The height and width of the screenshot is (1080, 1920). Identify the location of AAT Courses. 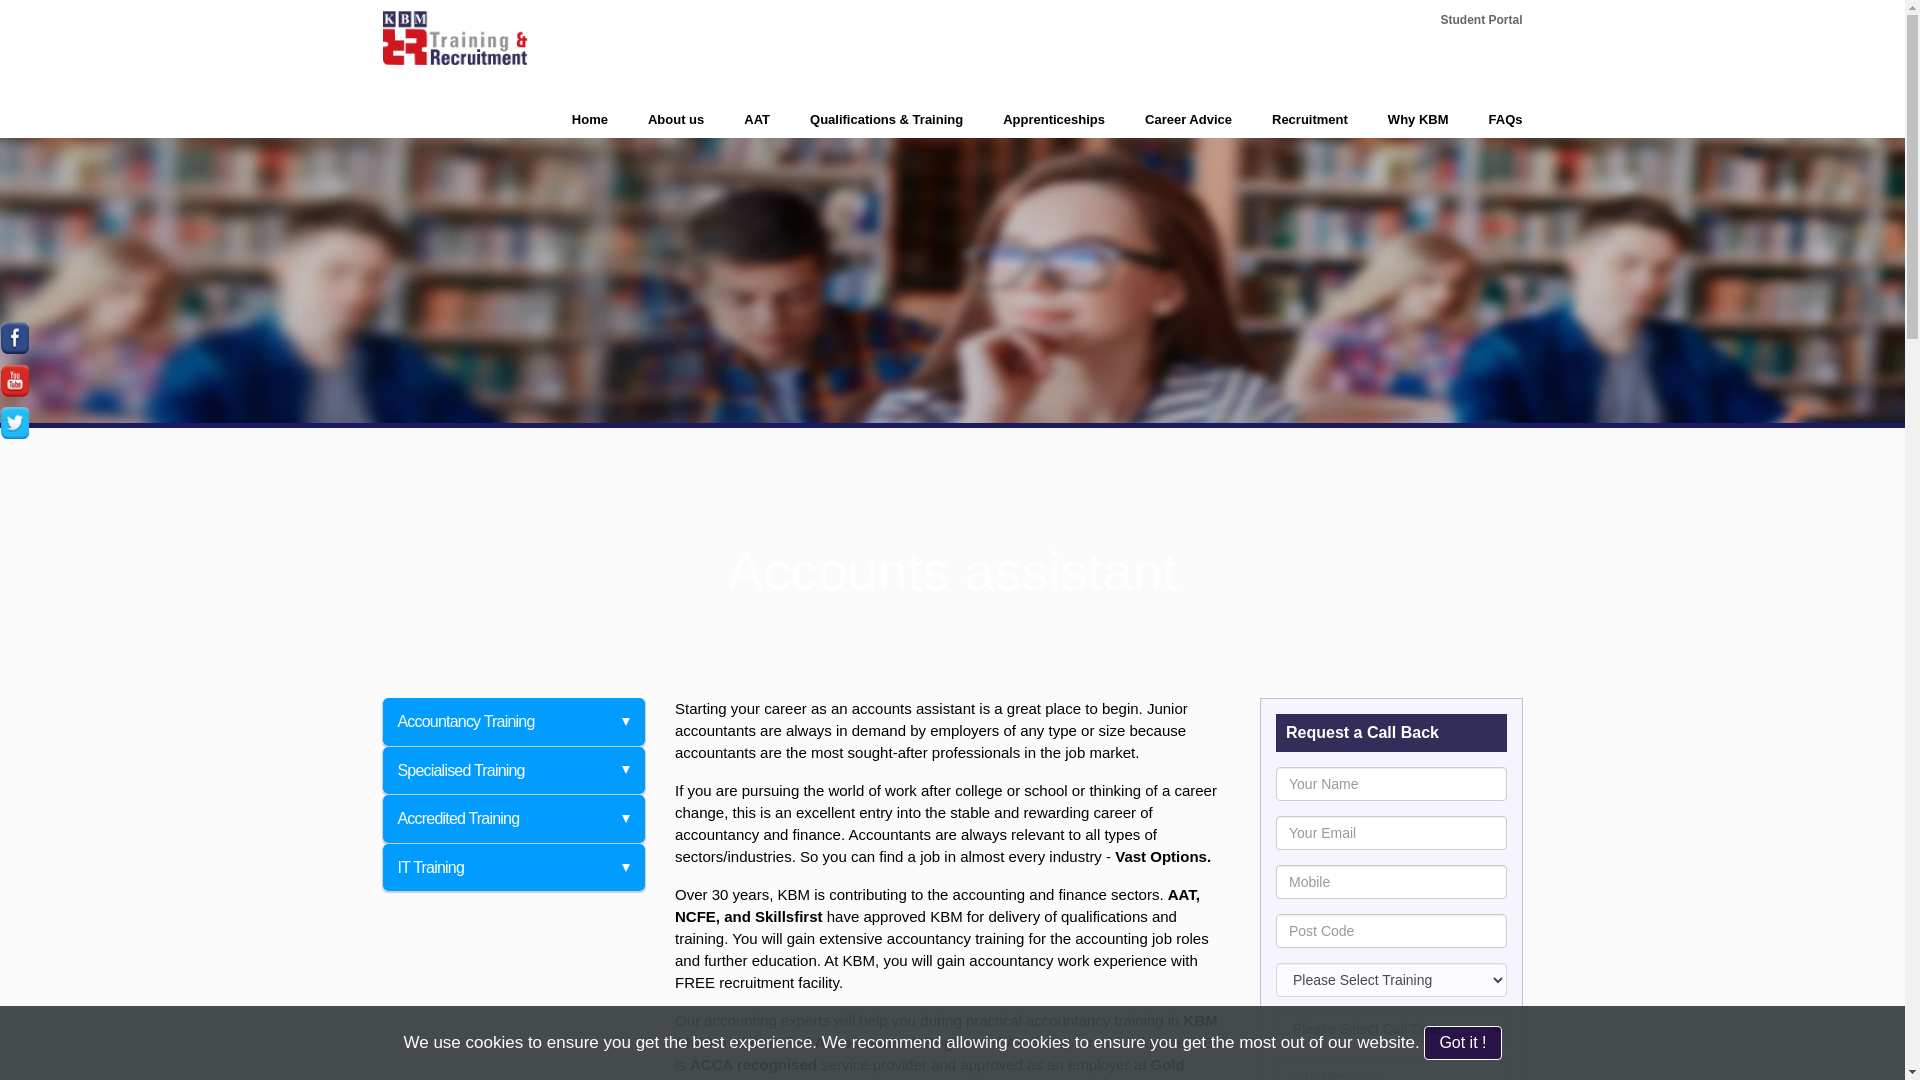
(736, 120).